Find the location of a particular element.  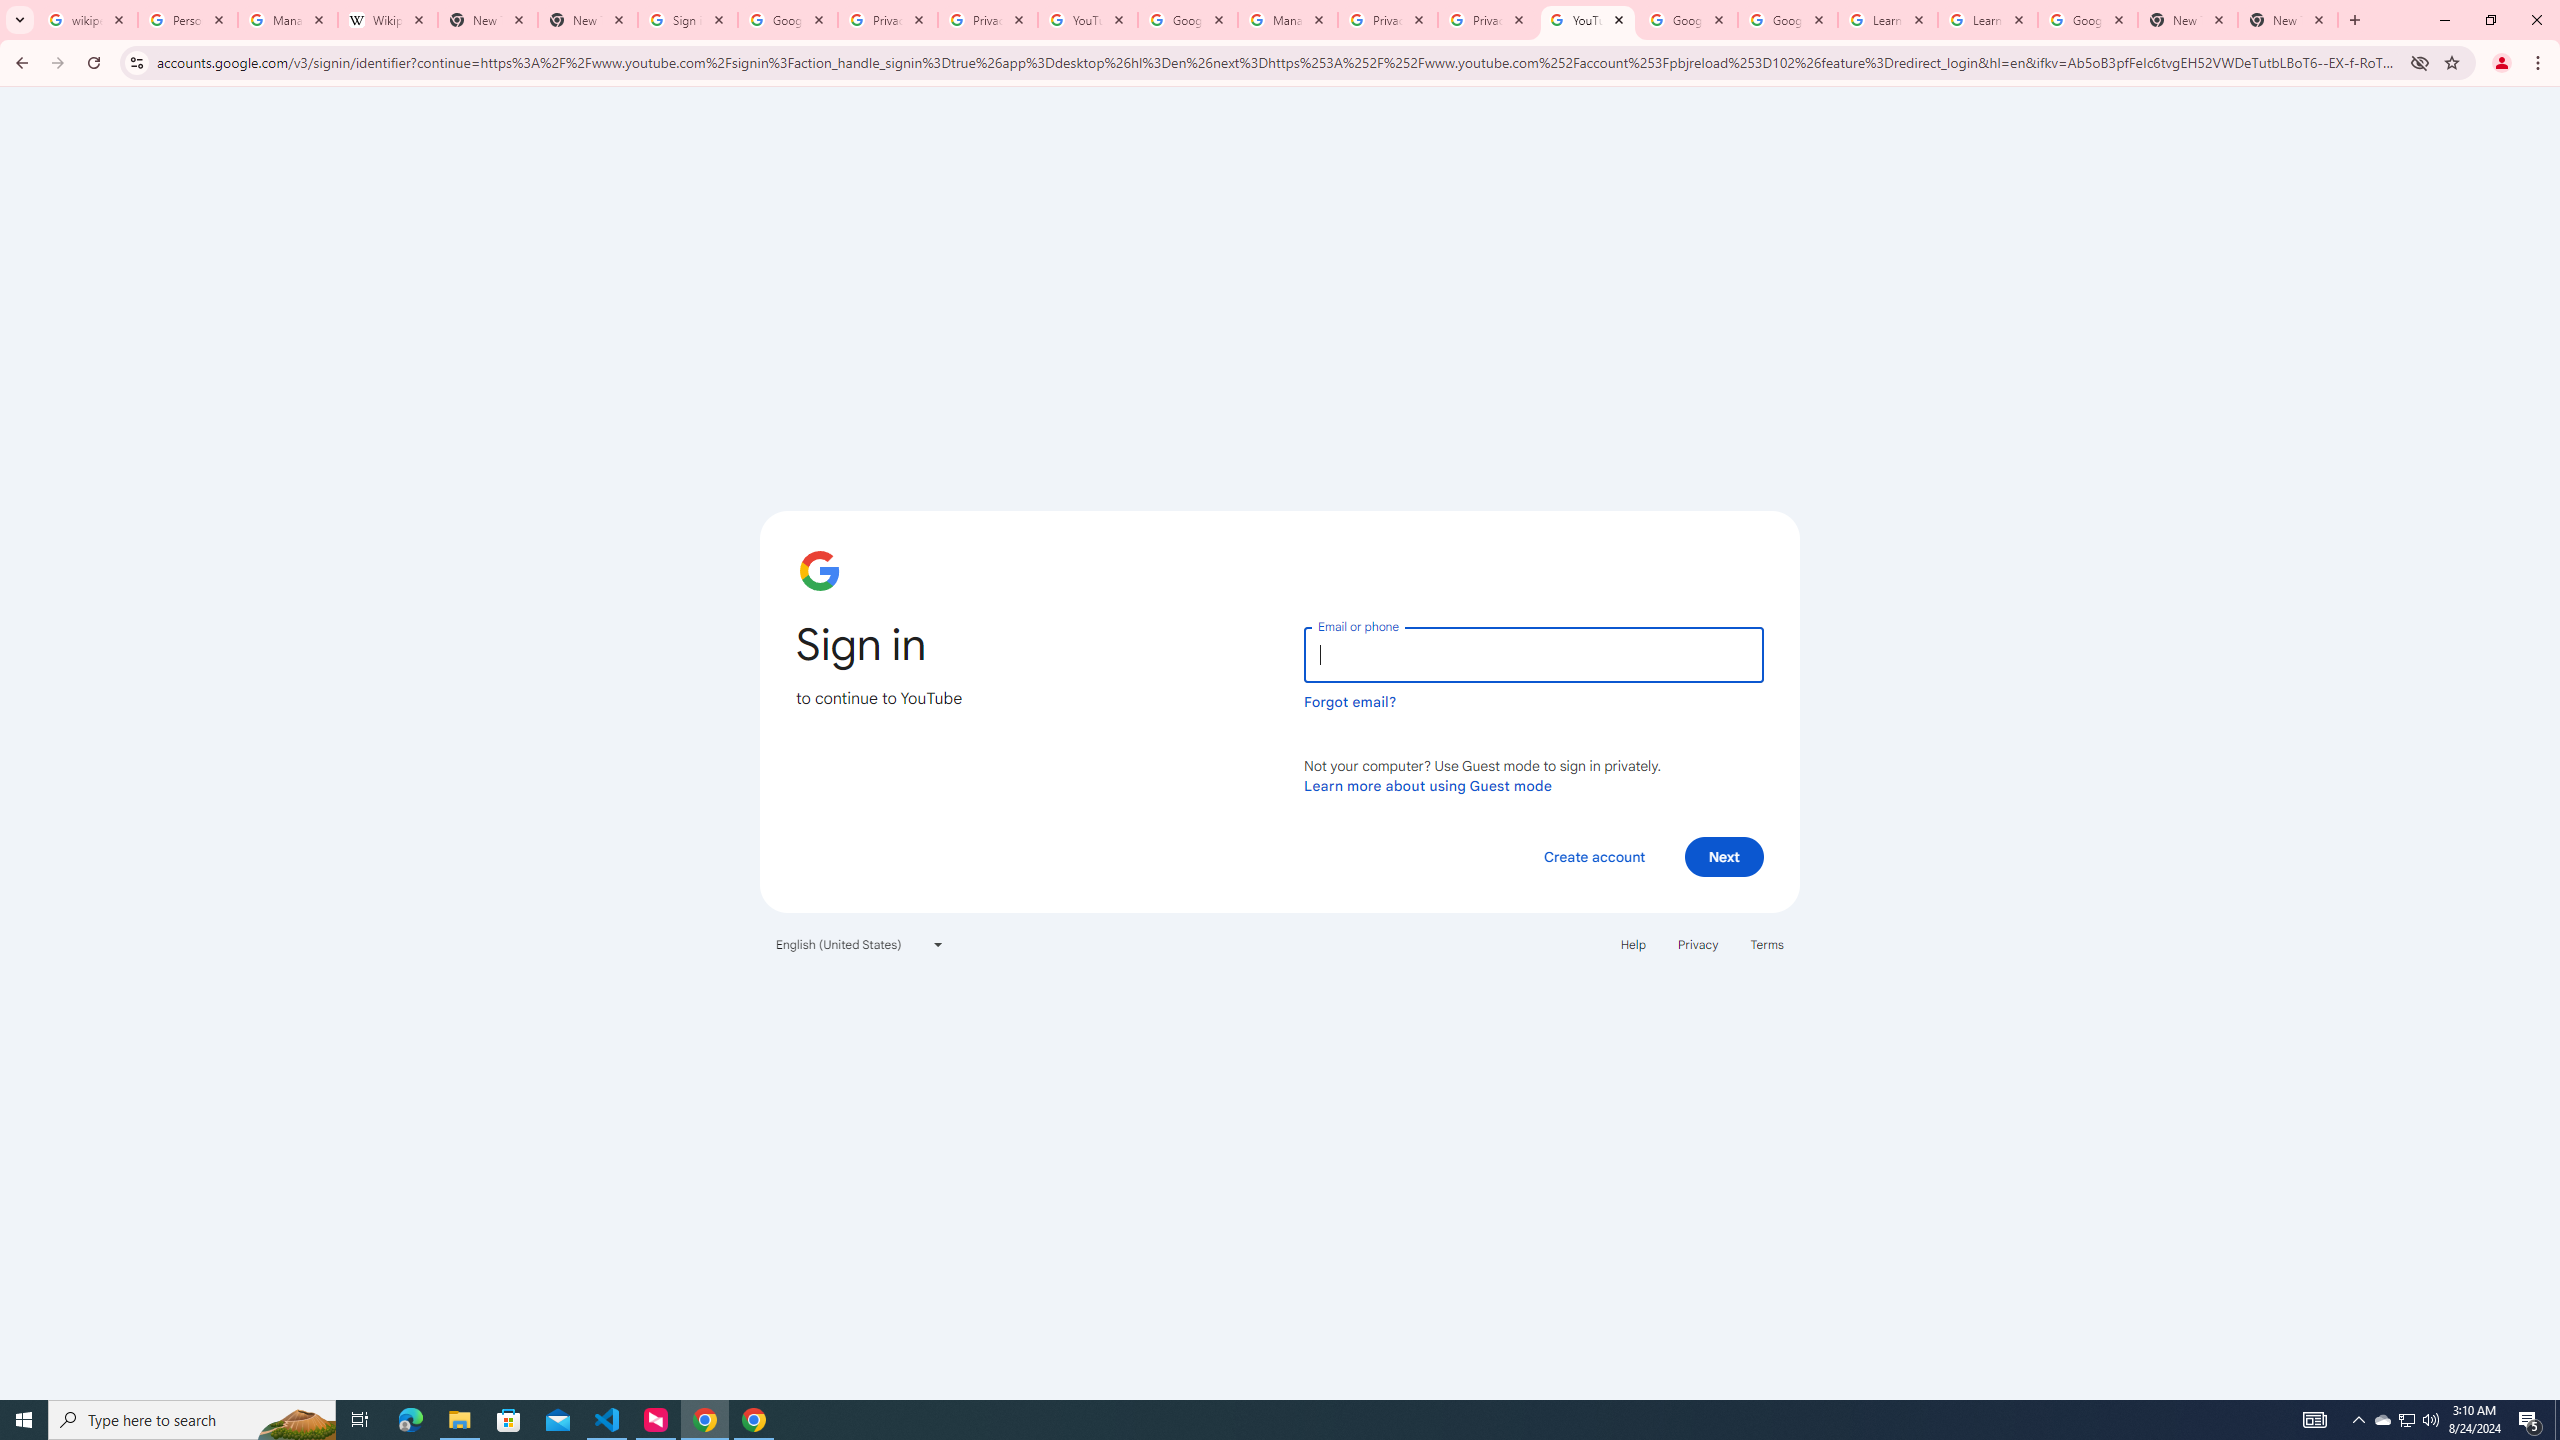

YouTube is located at coordinates (1587, 20).